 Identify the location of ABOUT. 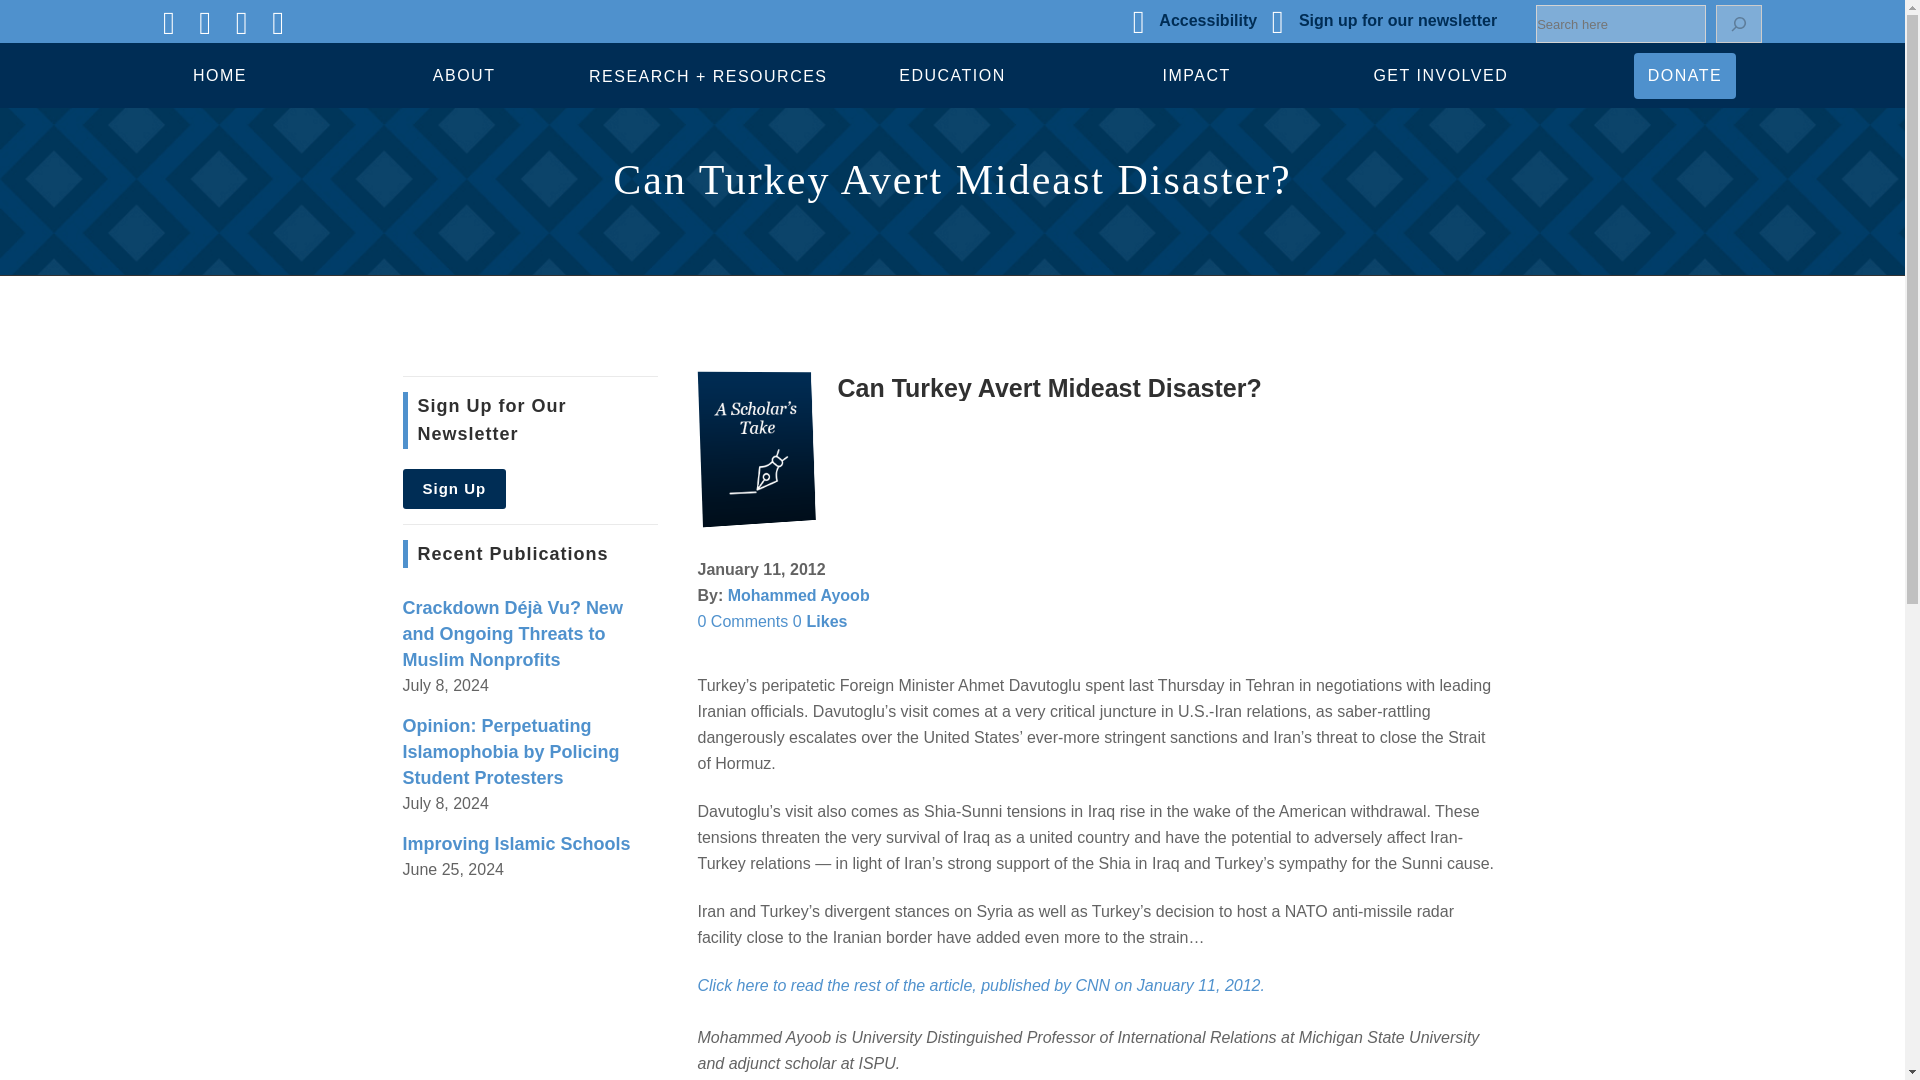
(464, 76).